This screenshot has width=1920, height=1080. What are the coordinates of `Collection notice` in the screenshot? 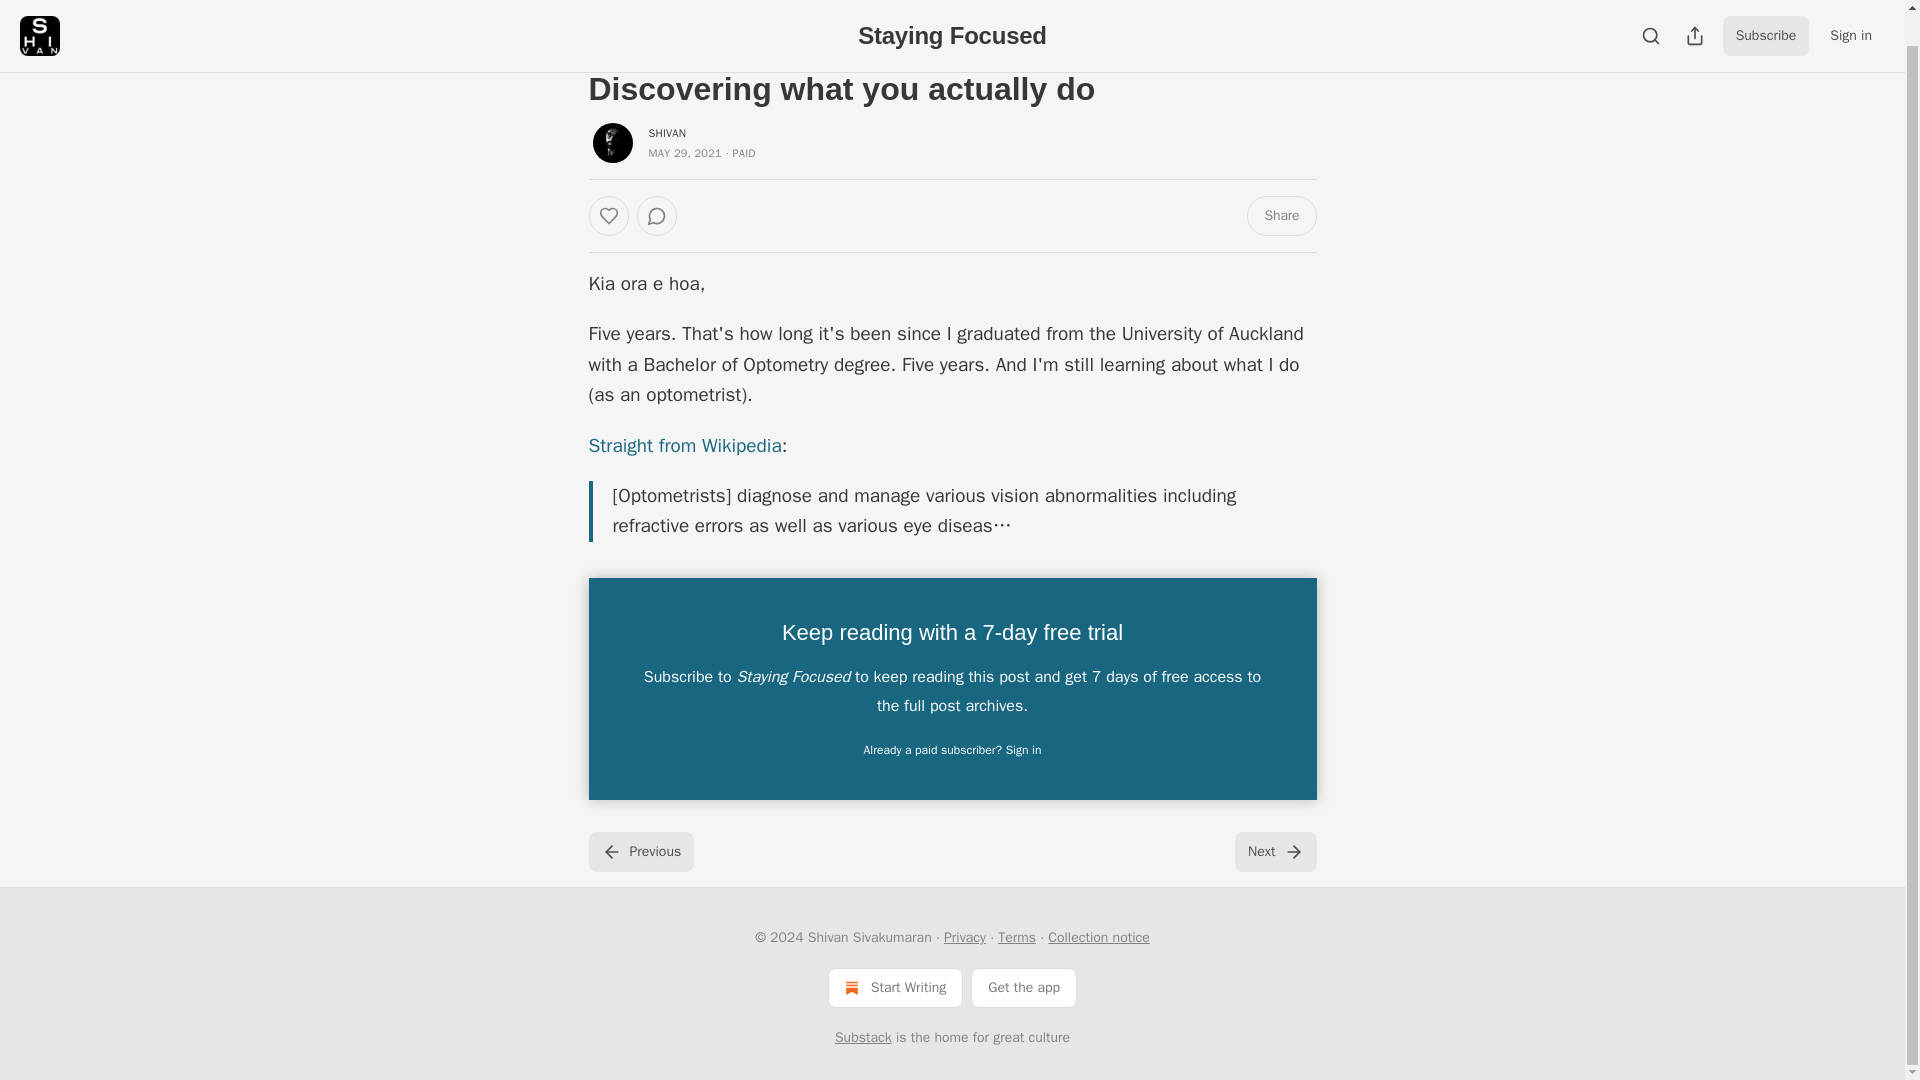 It's located at (1098, 937).